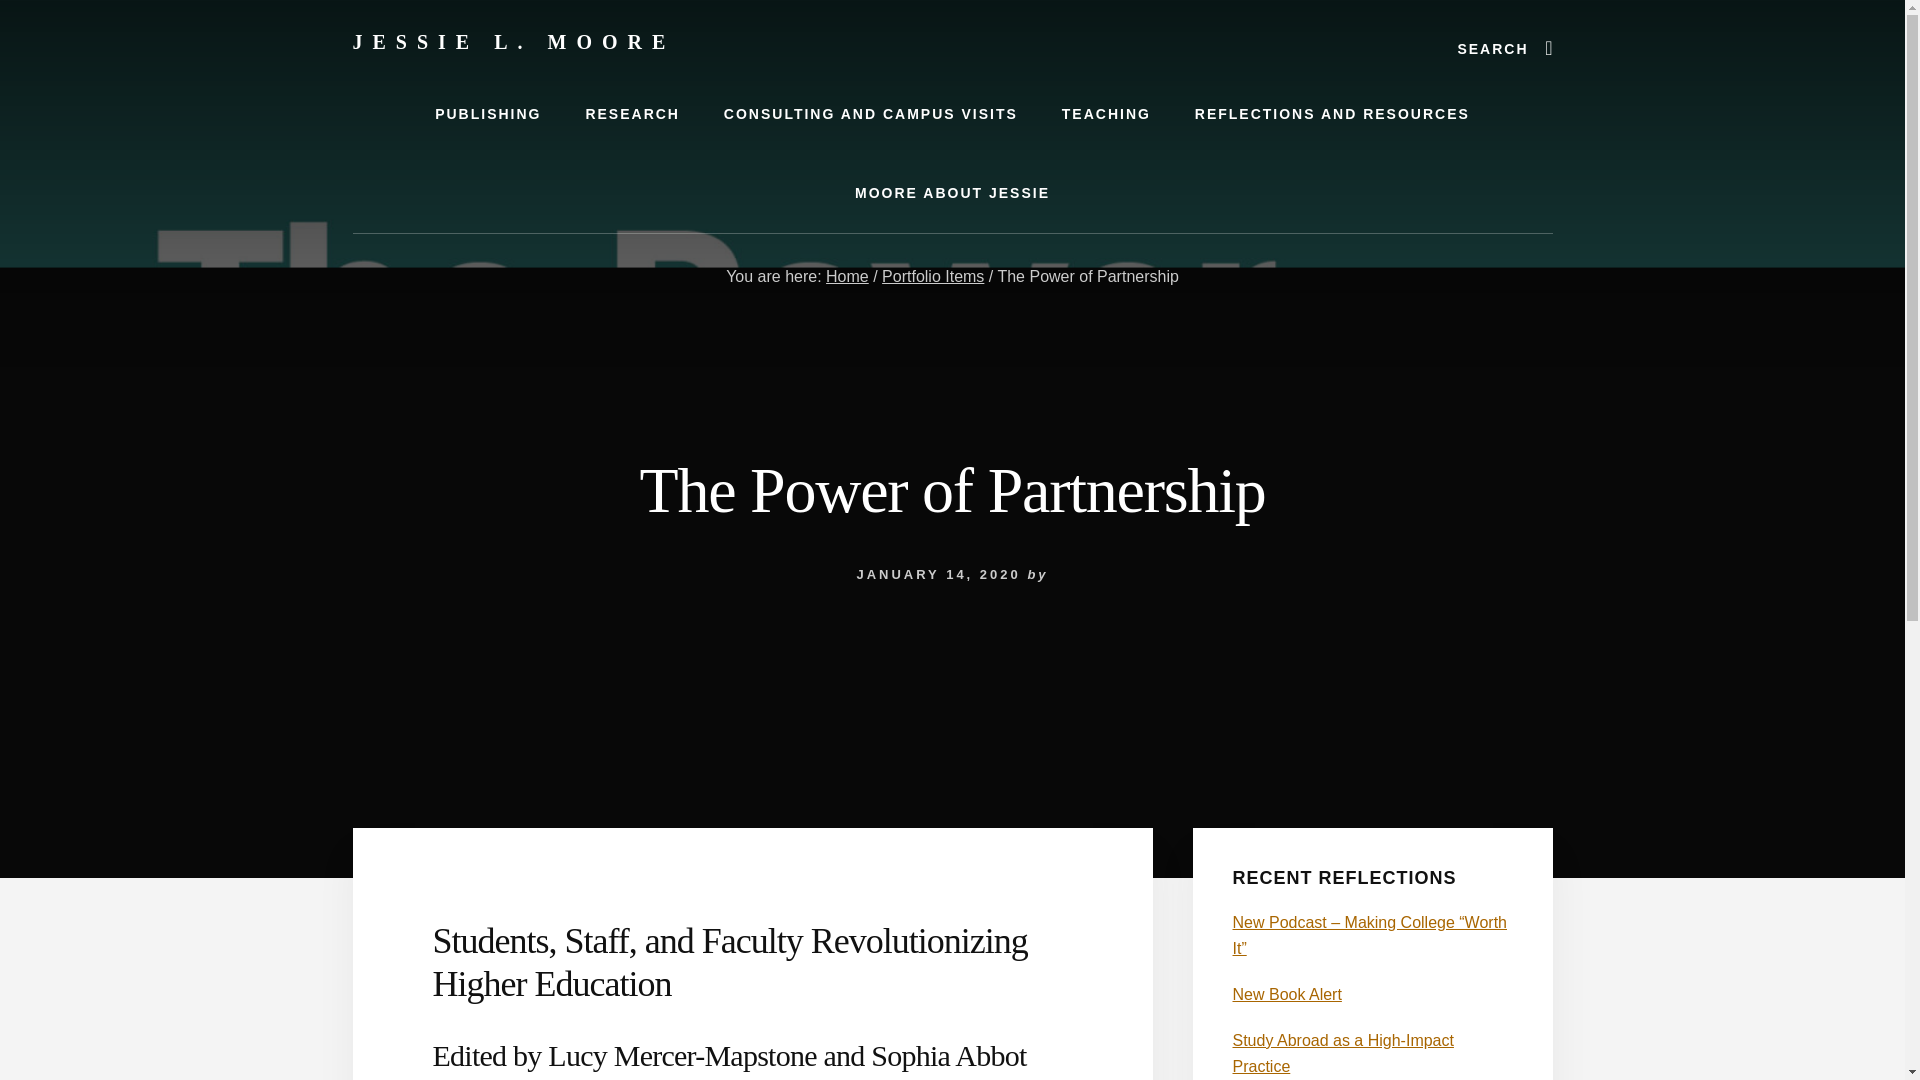 This screenshot has width=1920, height=1080. I want to click on PUBLISHING, so click(487, 114).